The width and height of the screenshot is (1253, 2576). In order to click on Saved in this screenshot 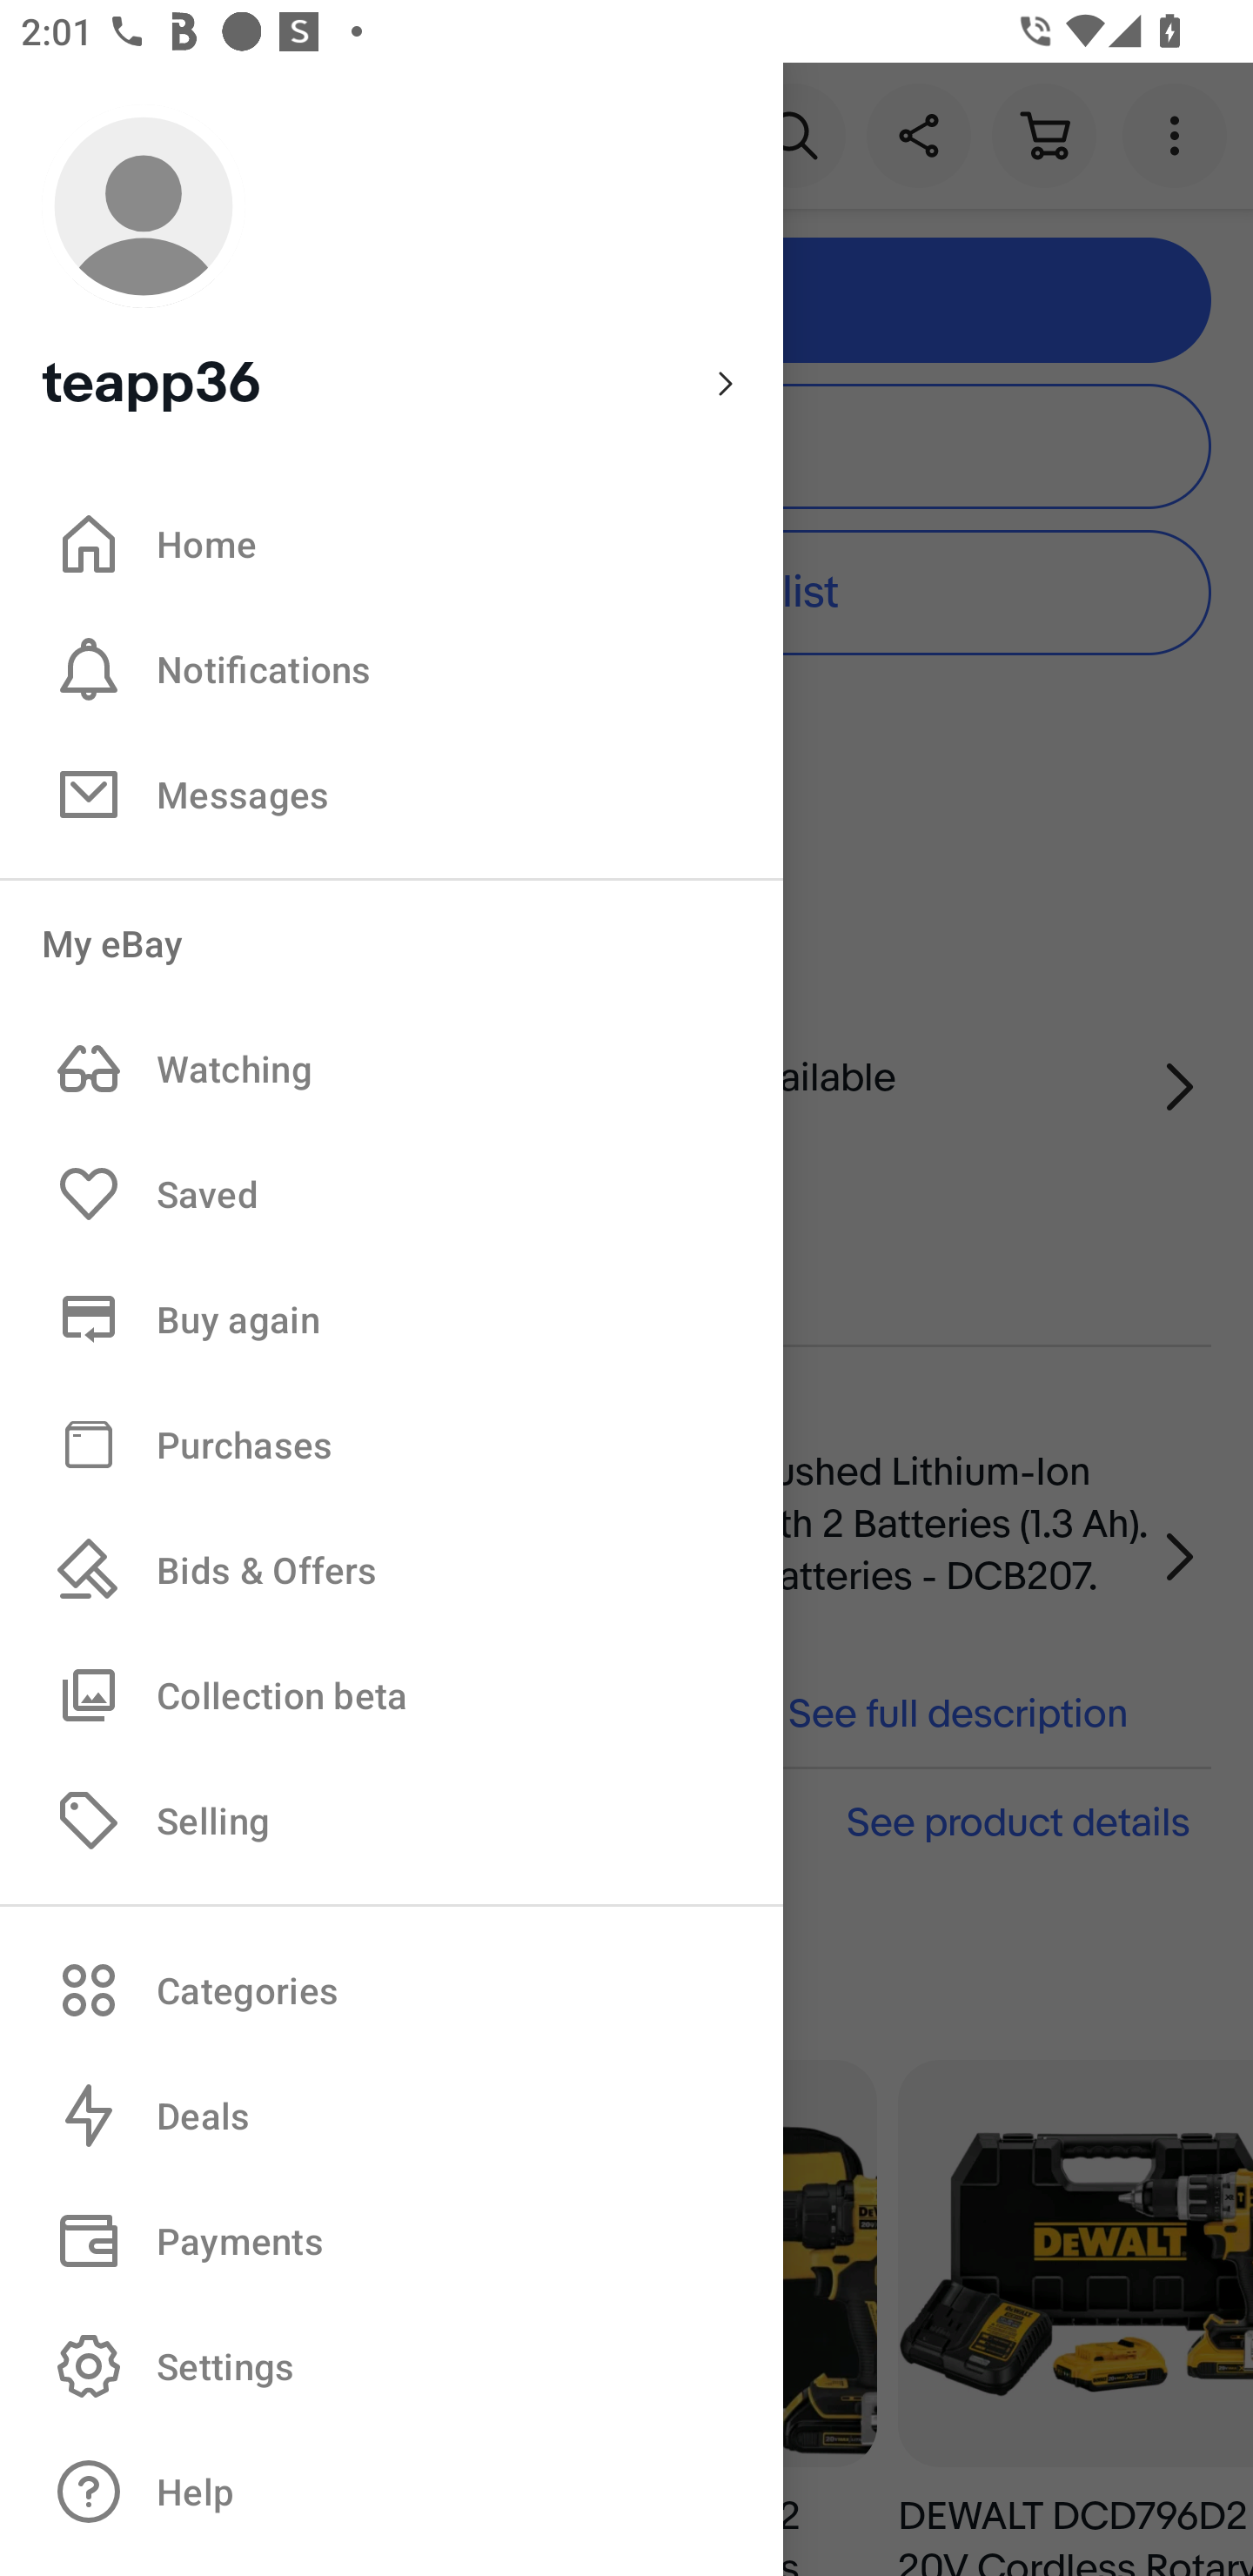, I will do `click(392, 1194)`.